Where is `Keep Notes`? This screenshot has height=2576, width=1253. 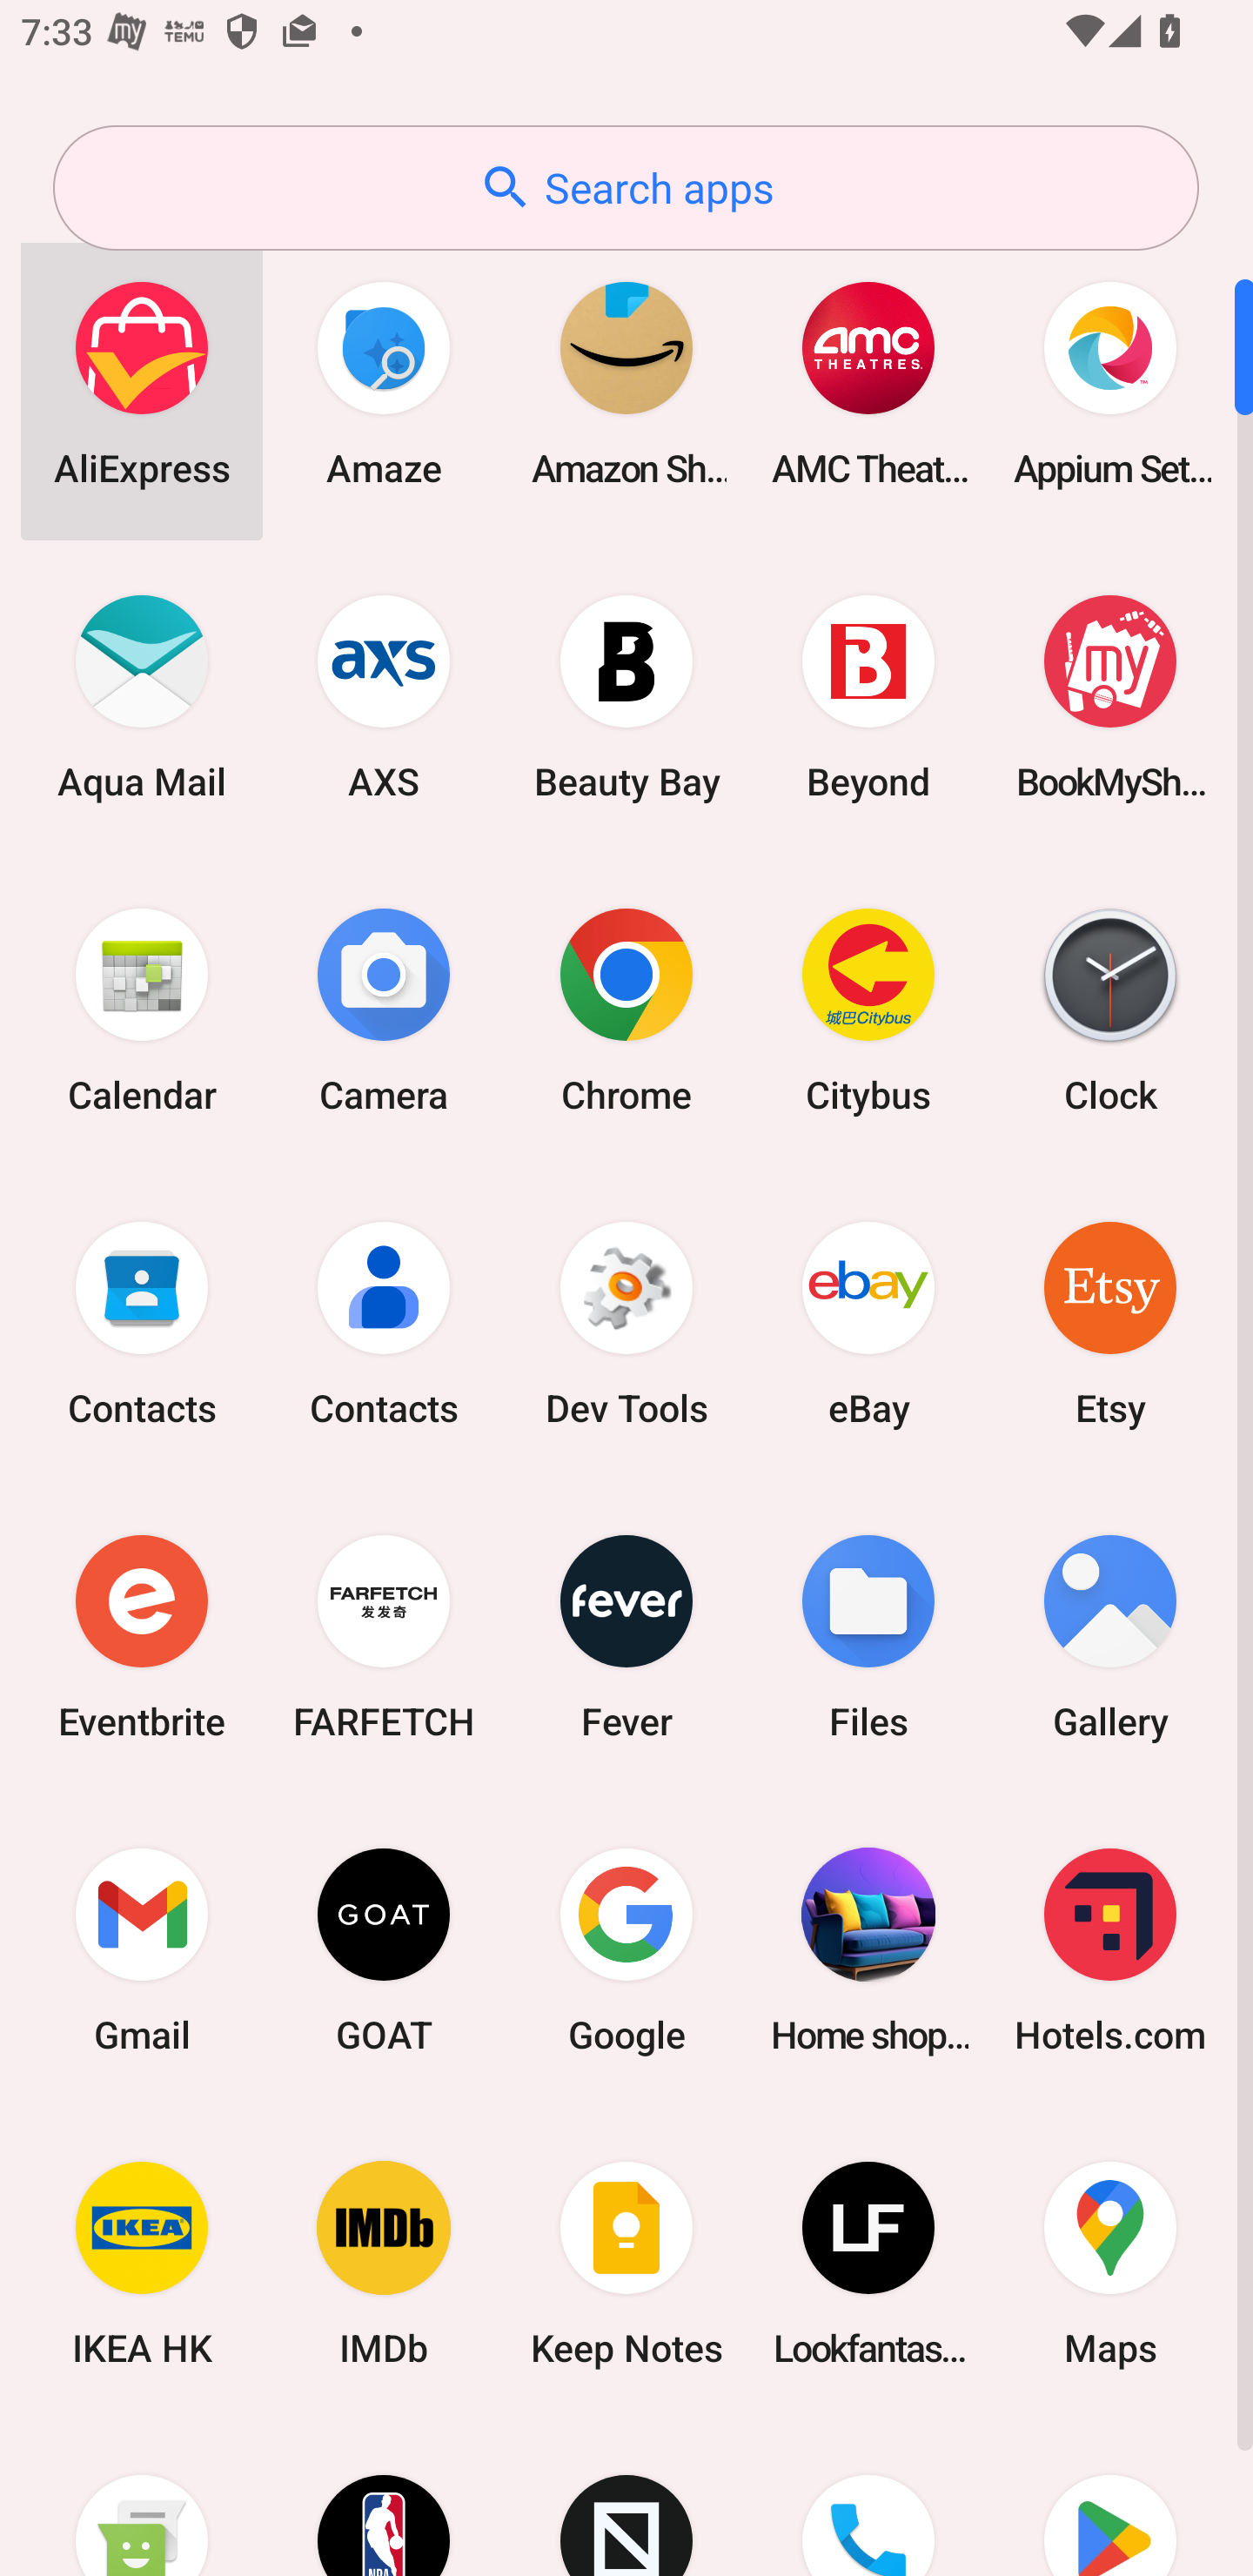 Keep Notes is located at coordinates (626, 2264).